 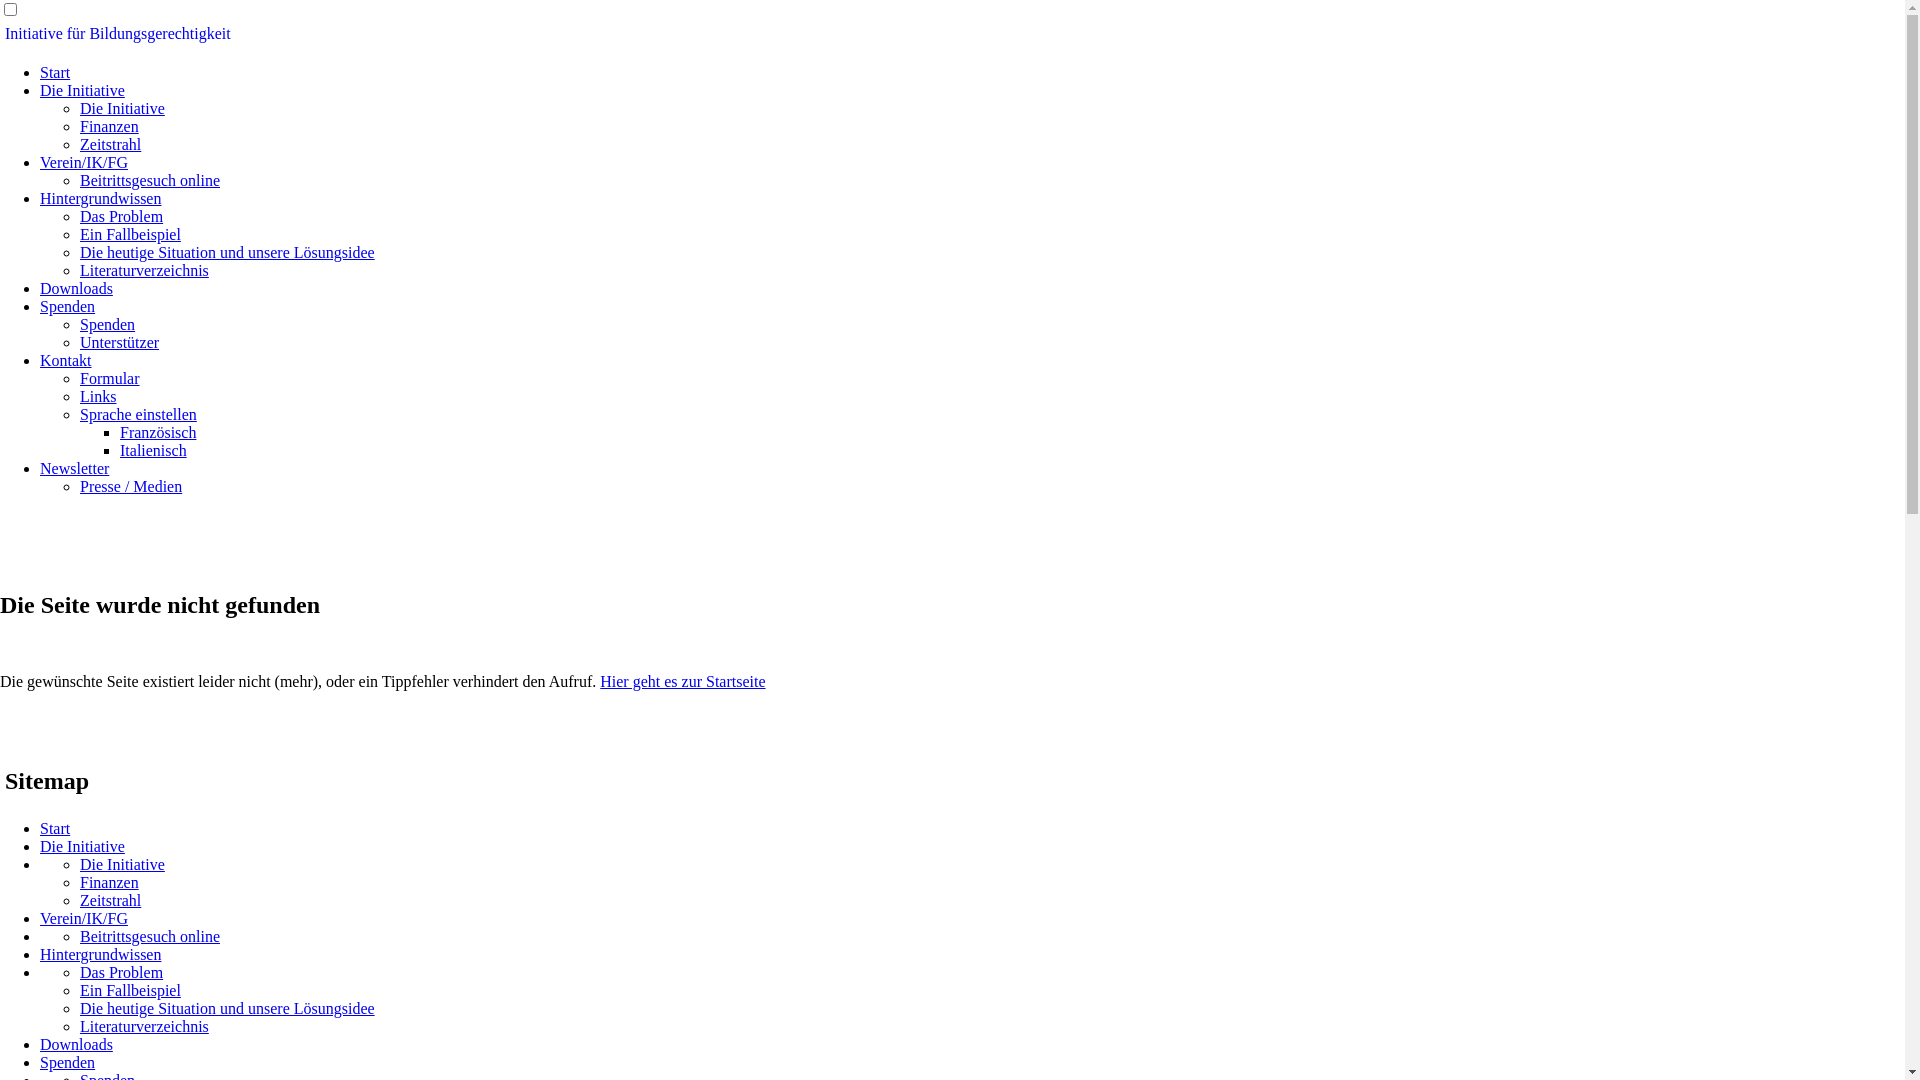 I want to click on Hintergrundwissen, so click(x=100, y=198).